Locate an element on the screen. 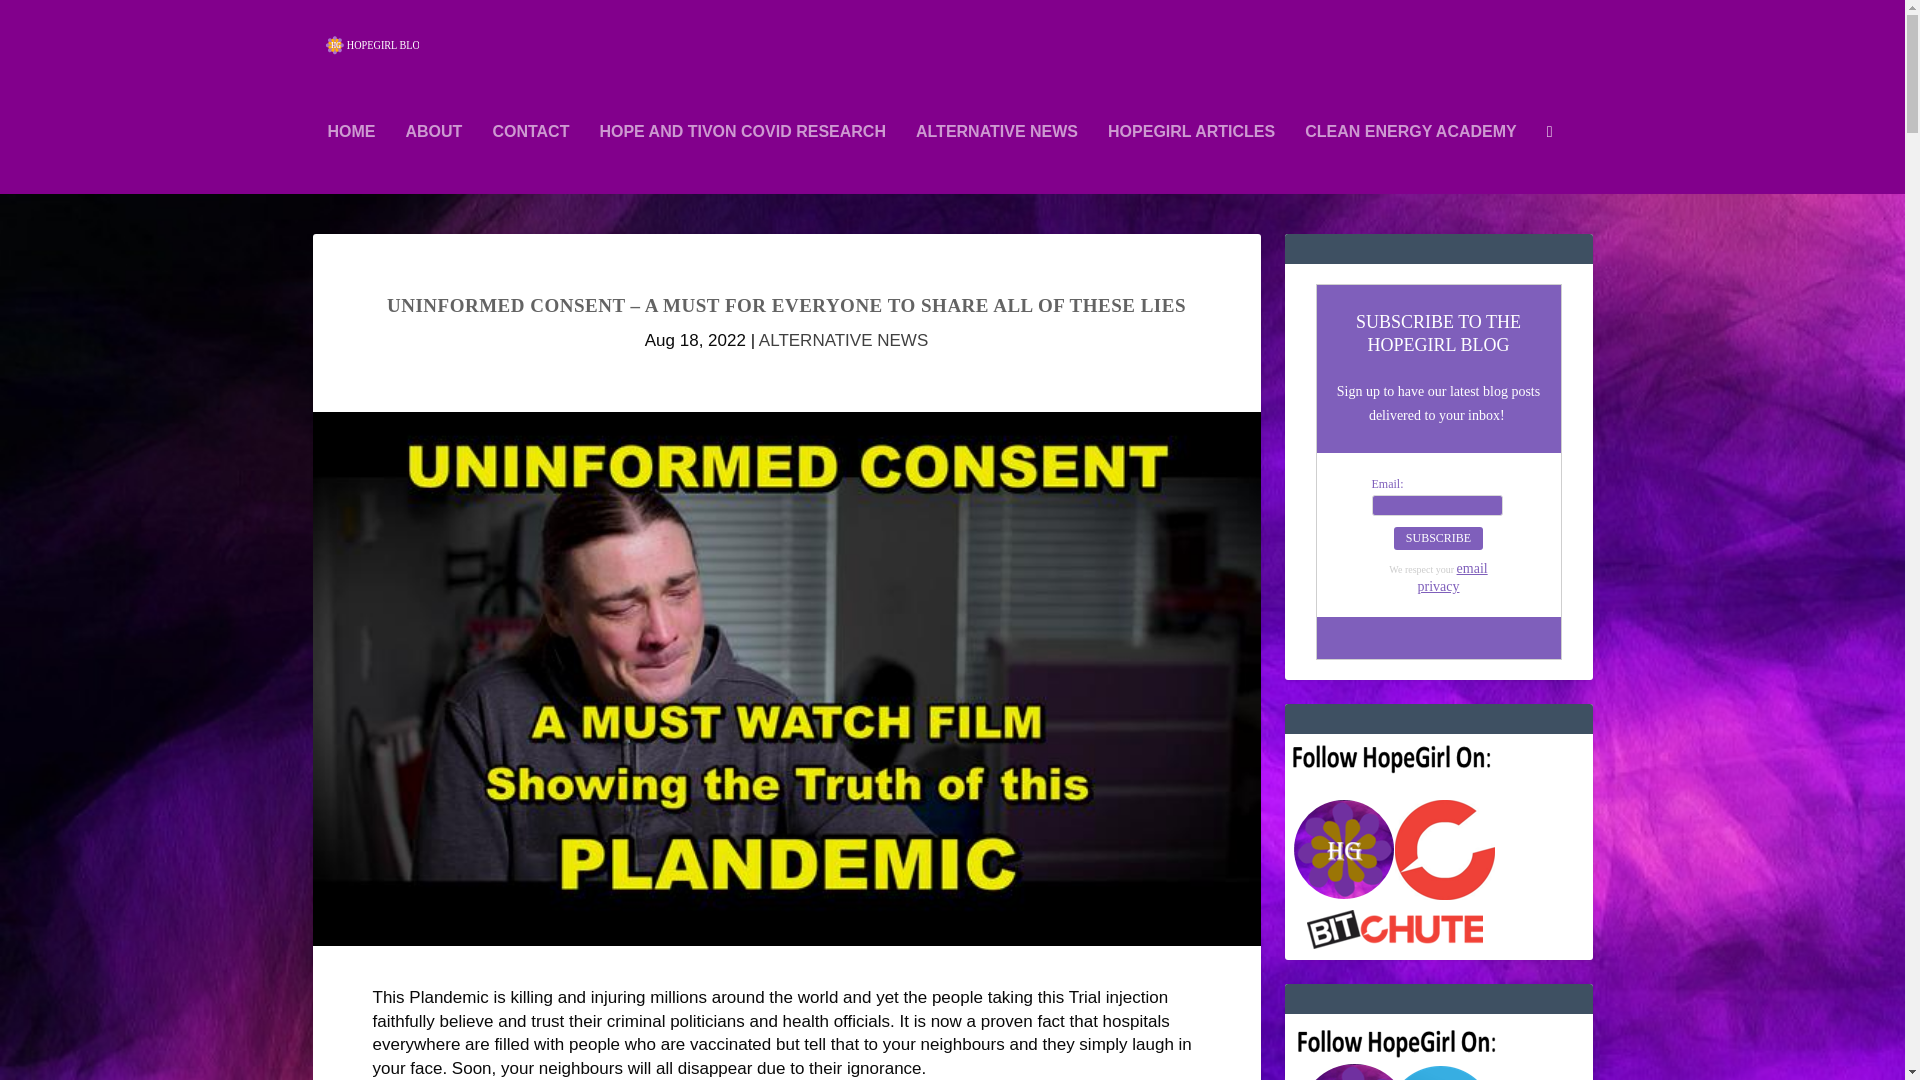  HOPEGIRL ARTICLES is located at coordinates (1190, 159).